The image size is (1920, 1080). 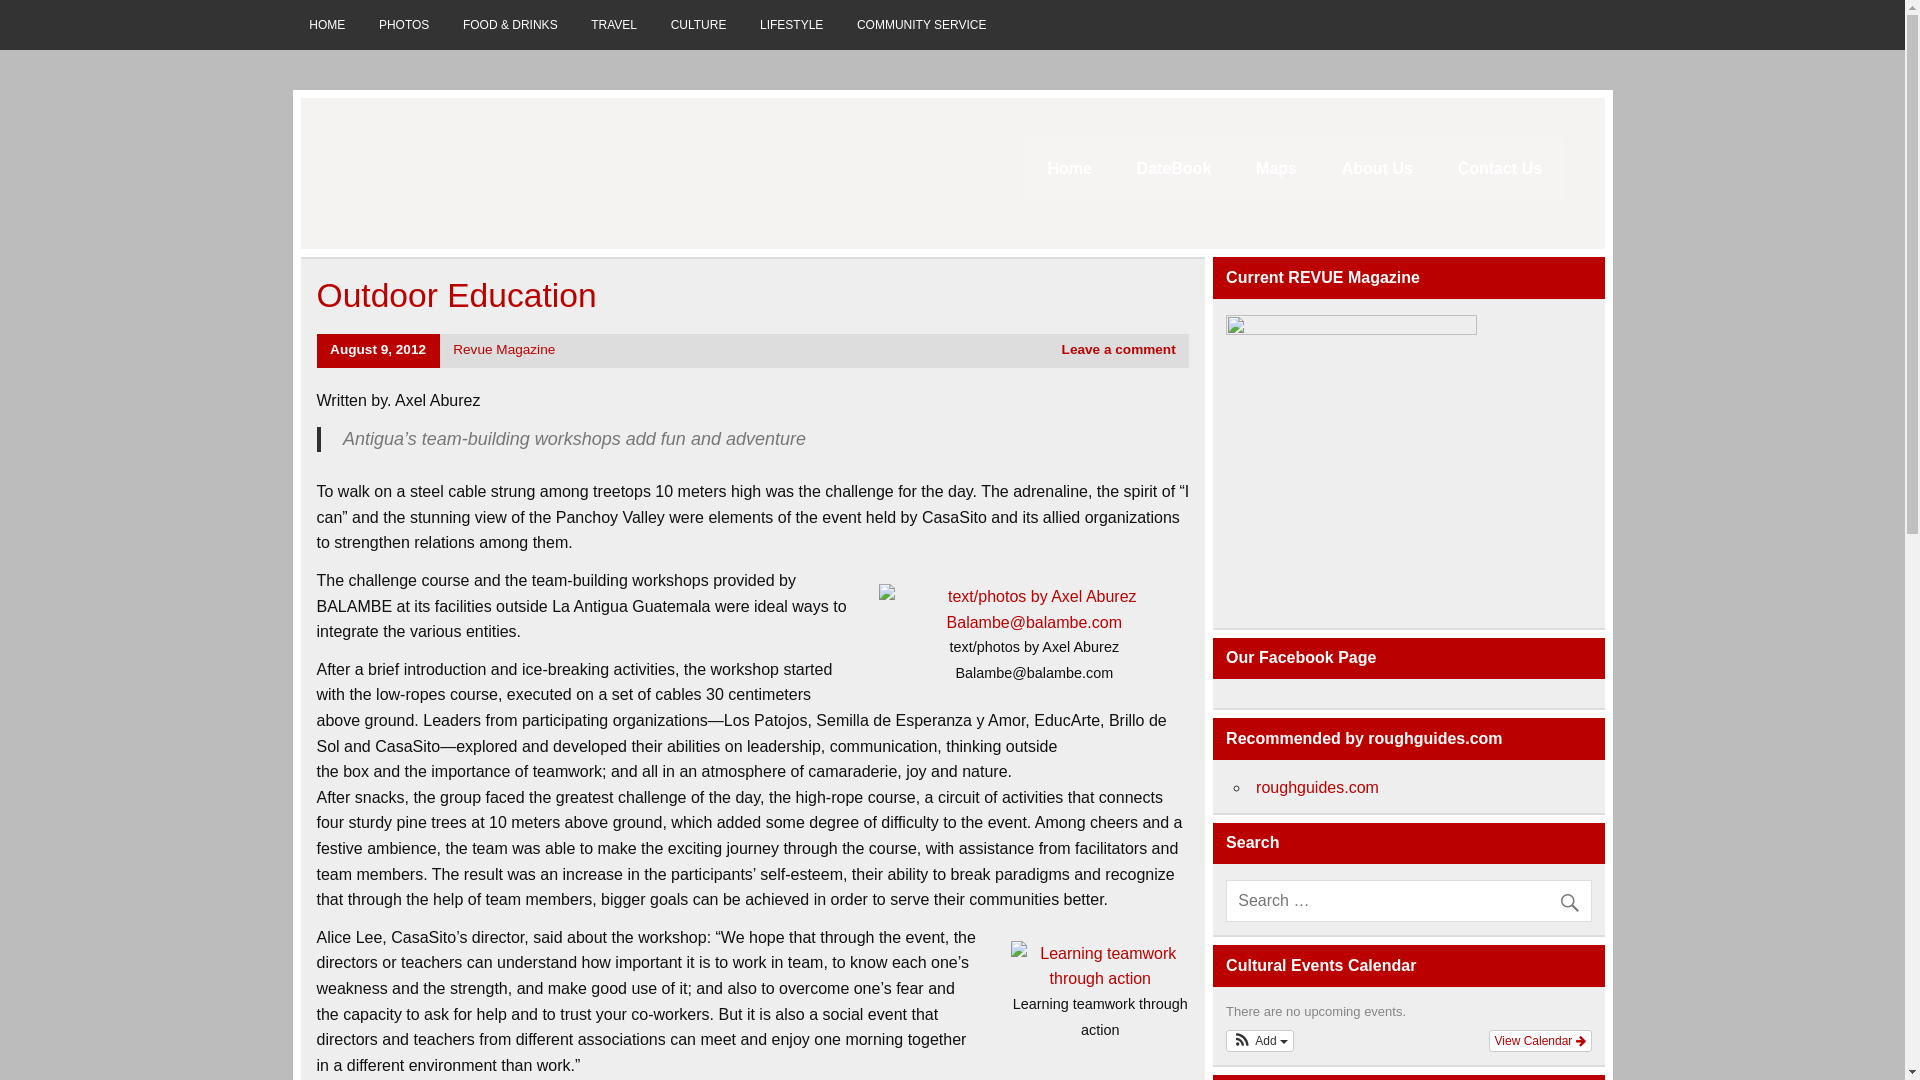 I want to click on Contact Us, so click(x=1499, y=168).